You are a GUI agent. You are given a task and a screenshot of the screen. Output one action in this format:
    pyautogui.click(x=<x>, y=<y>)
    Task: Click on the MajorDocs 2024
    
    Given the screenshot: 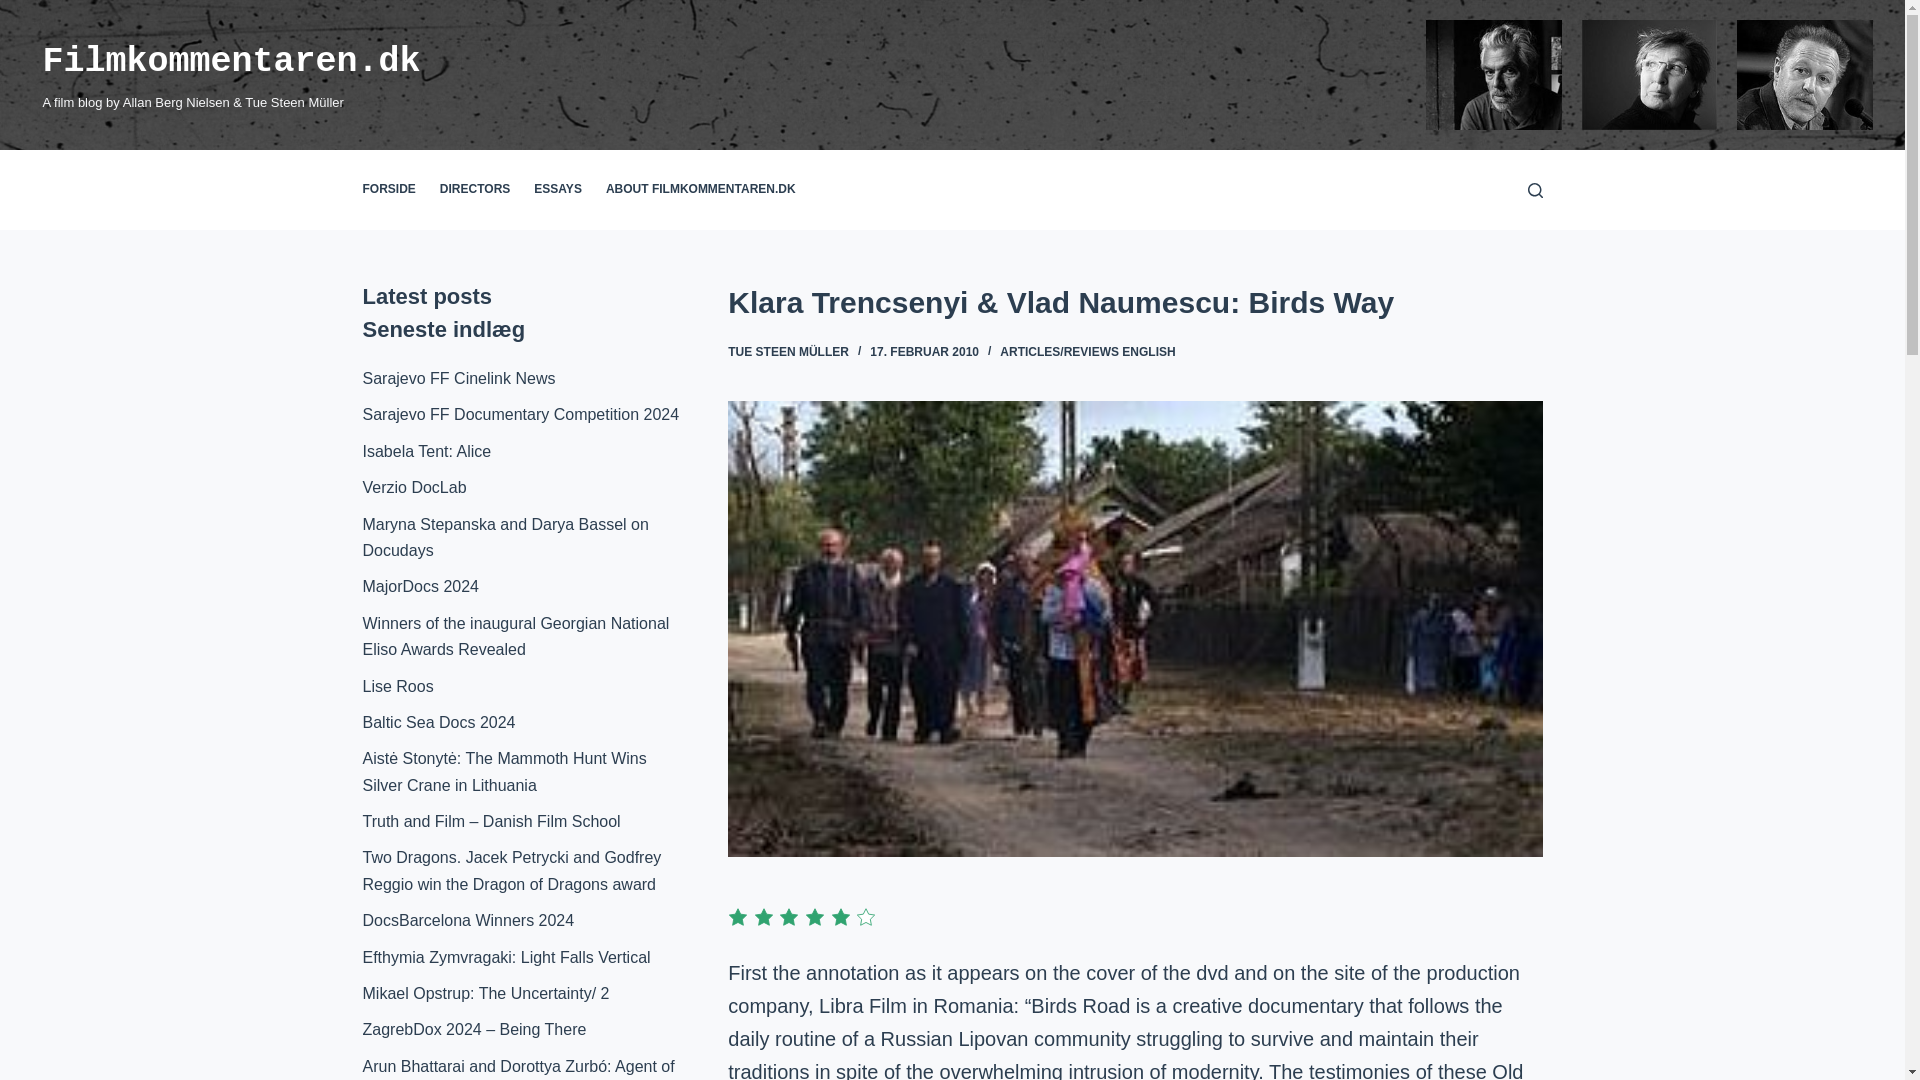 What is the action you would take?
    pyautogui.click(x=420, y=586)
    